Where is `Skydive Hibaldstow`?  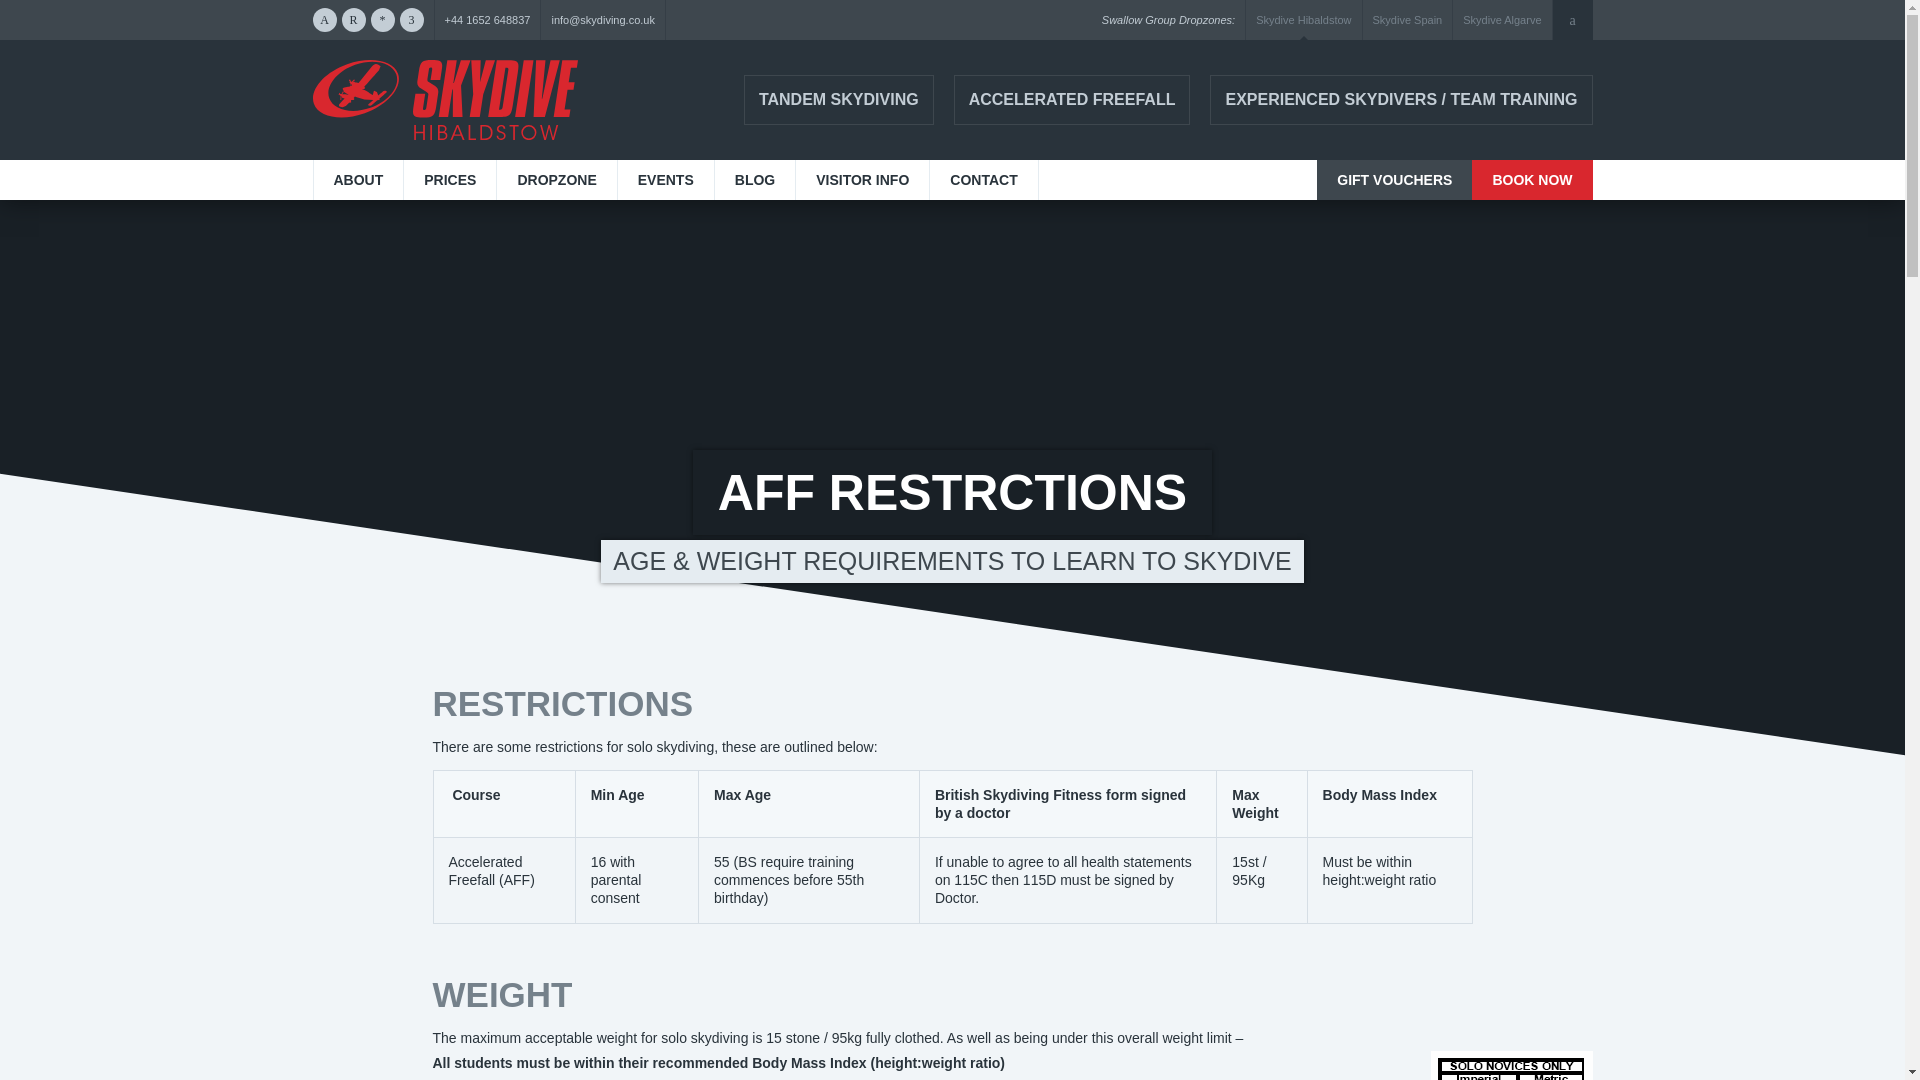
Skydive Hibaldstow is located at coordinates (1303, 20).